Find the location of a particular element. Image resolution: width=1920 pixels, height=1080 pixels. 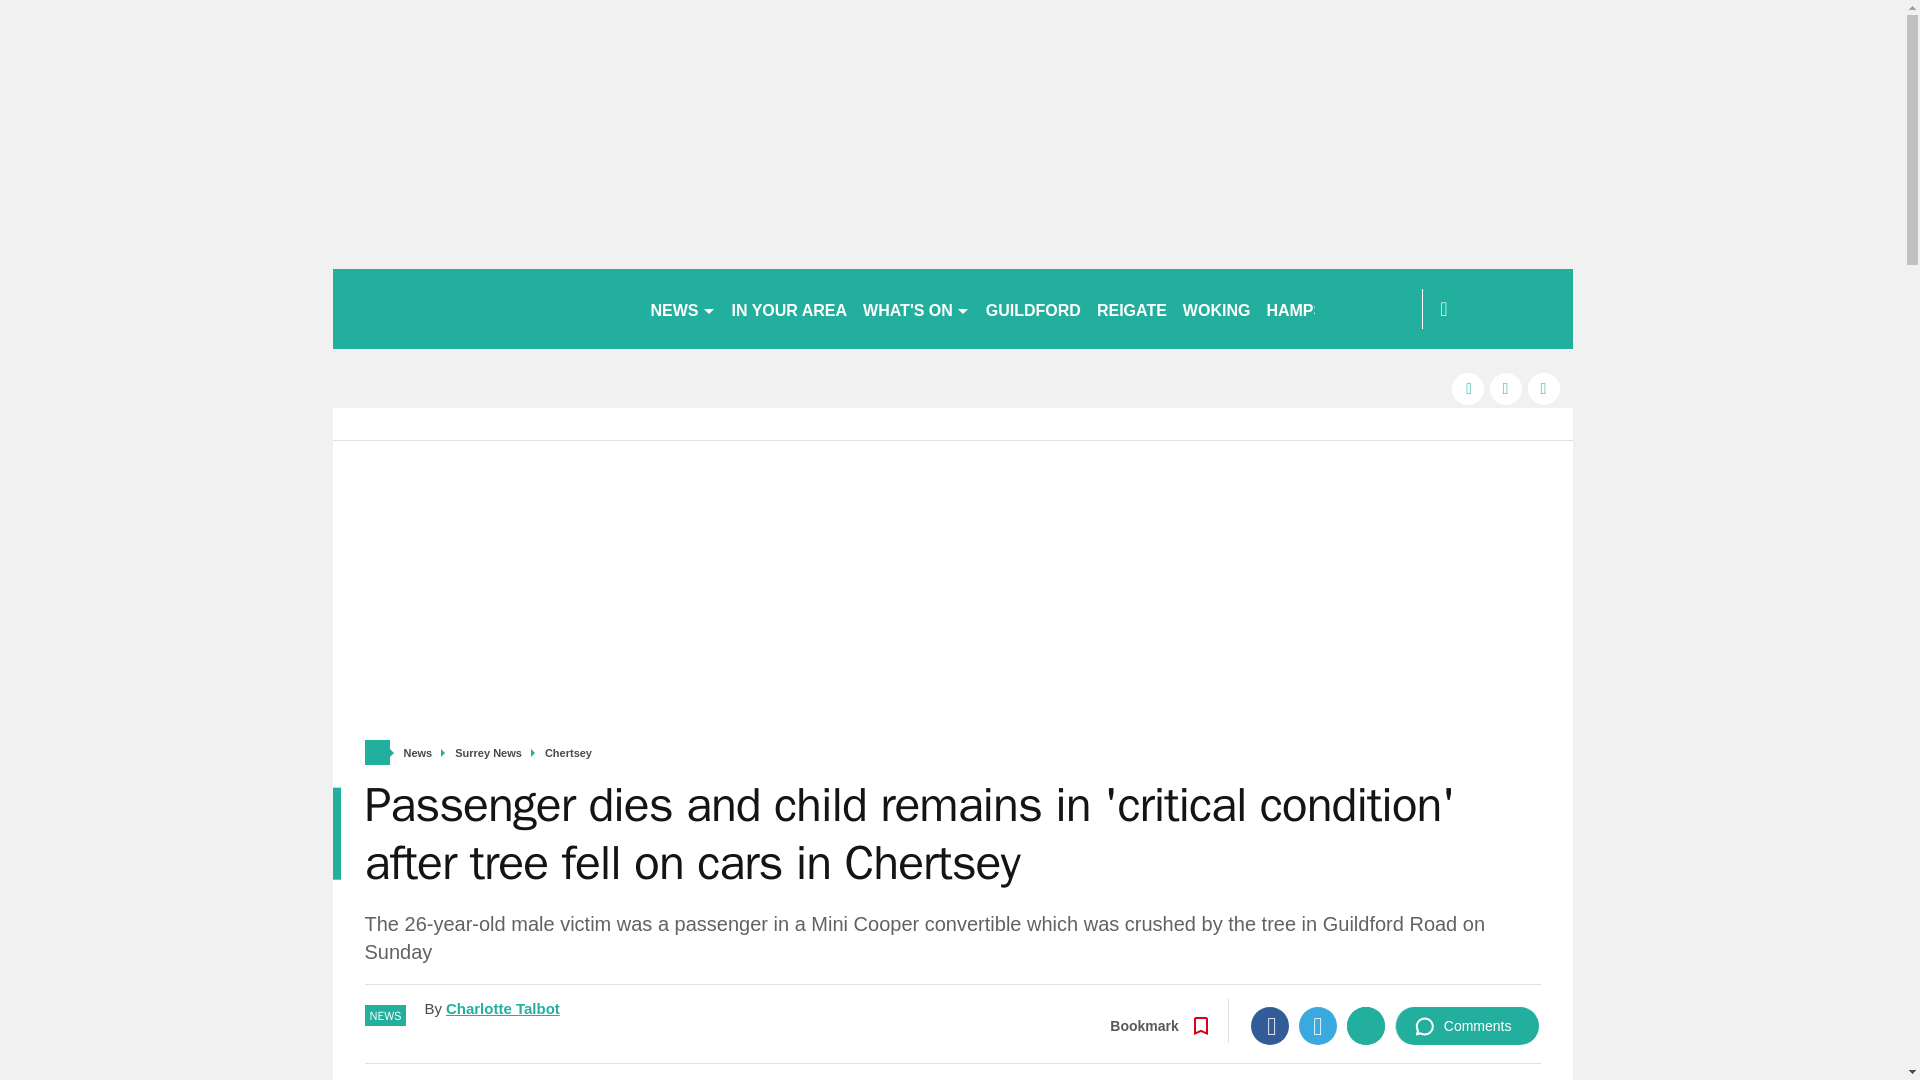

facebook is located at coordinates (1468, 388).